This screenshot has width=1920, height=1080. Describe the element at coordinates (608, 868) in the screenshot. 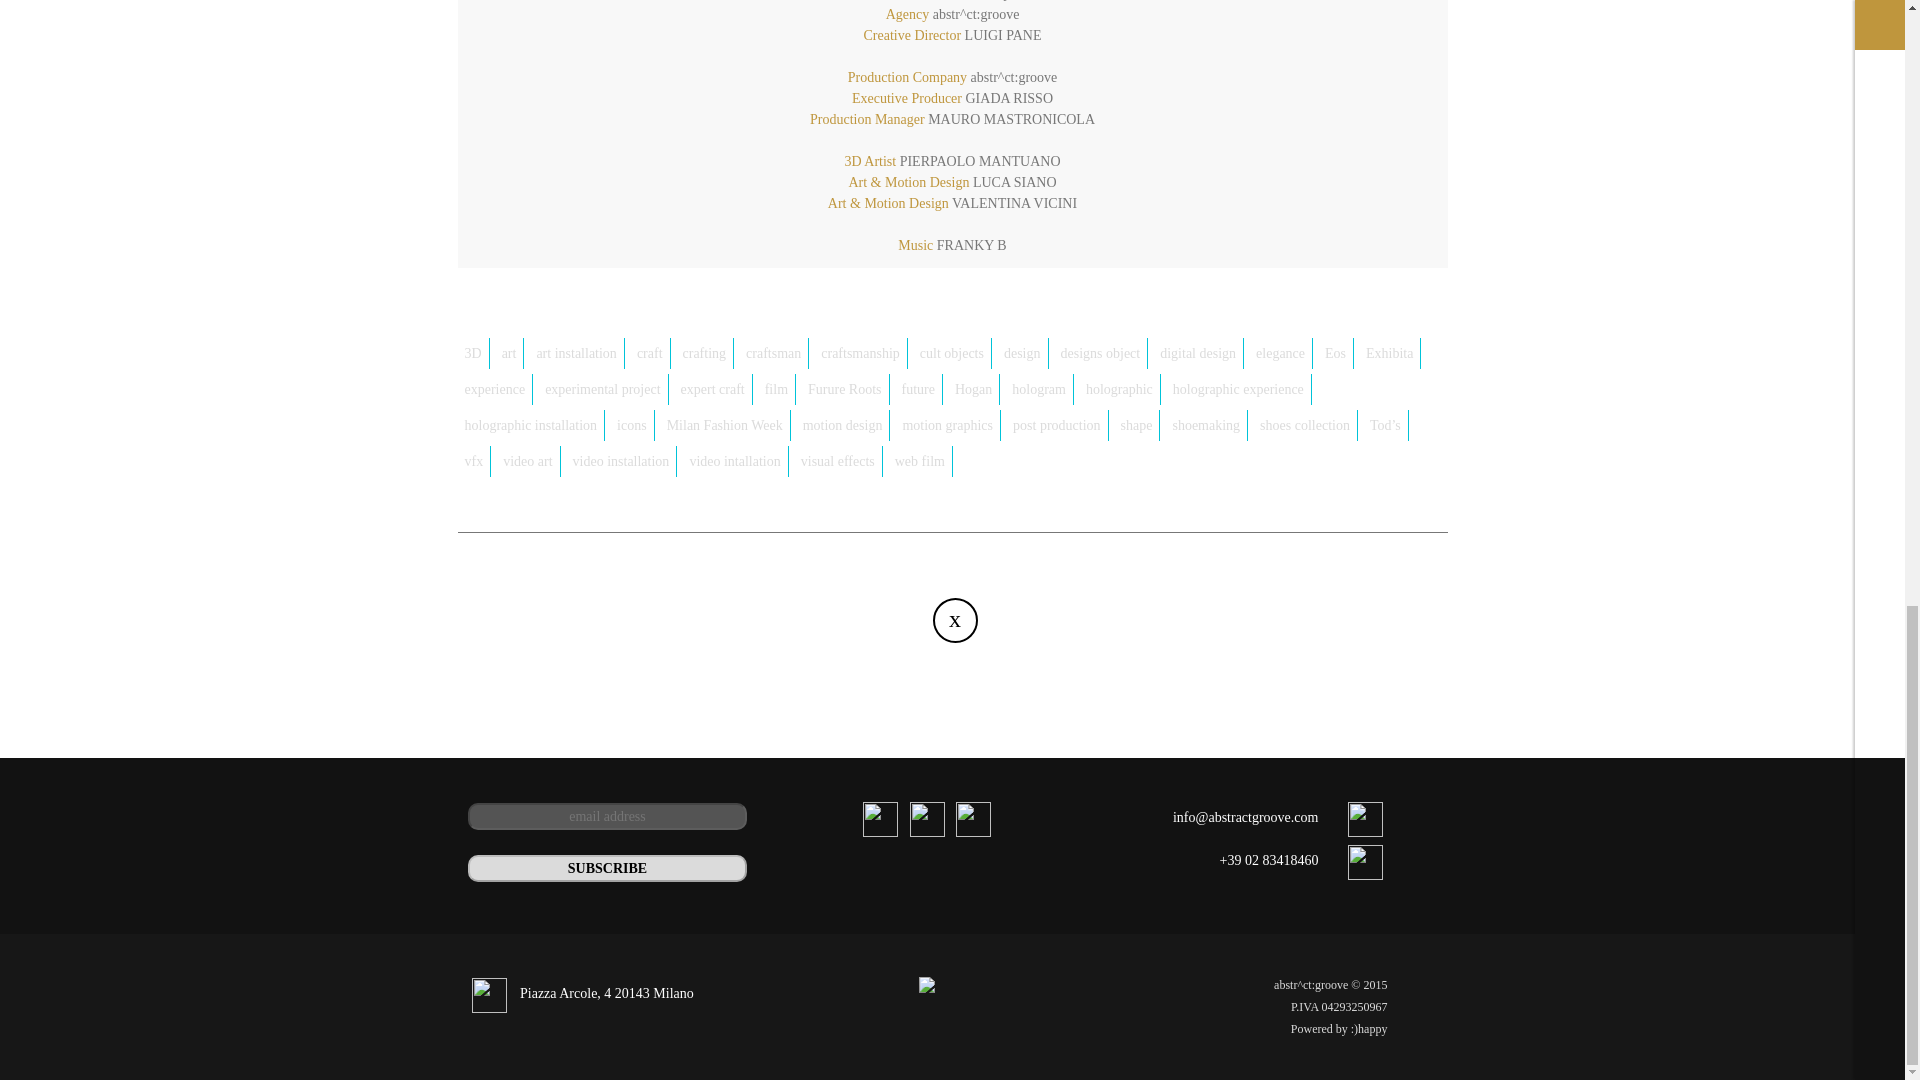

I see `Subscribe` at that location.